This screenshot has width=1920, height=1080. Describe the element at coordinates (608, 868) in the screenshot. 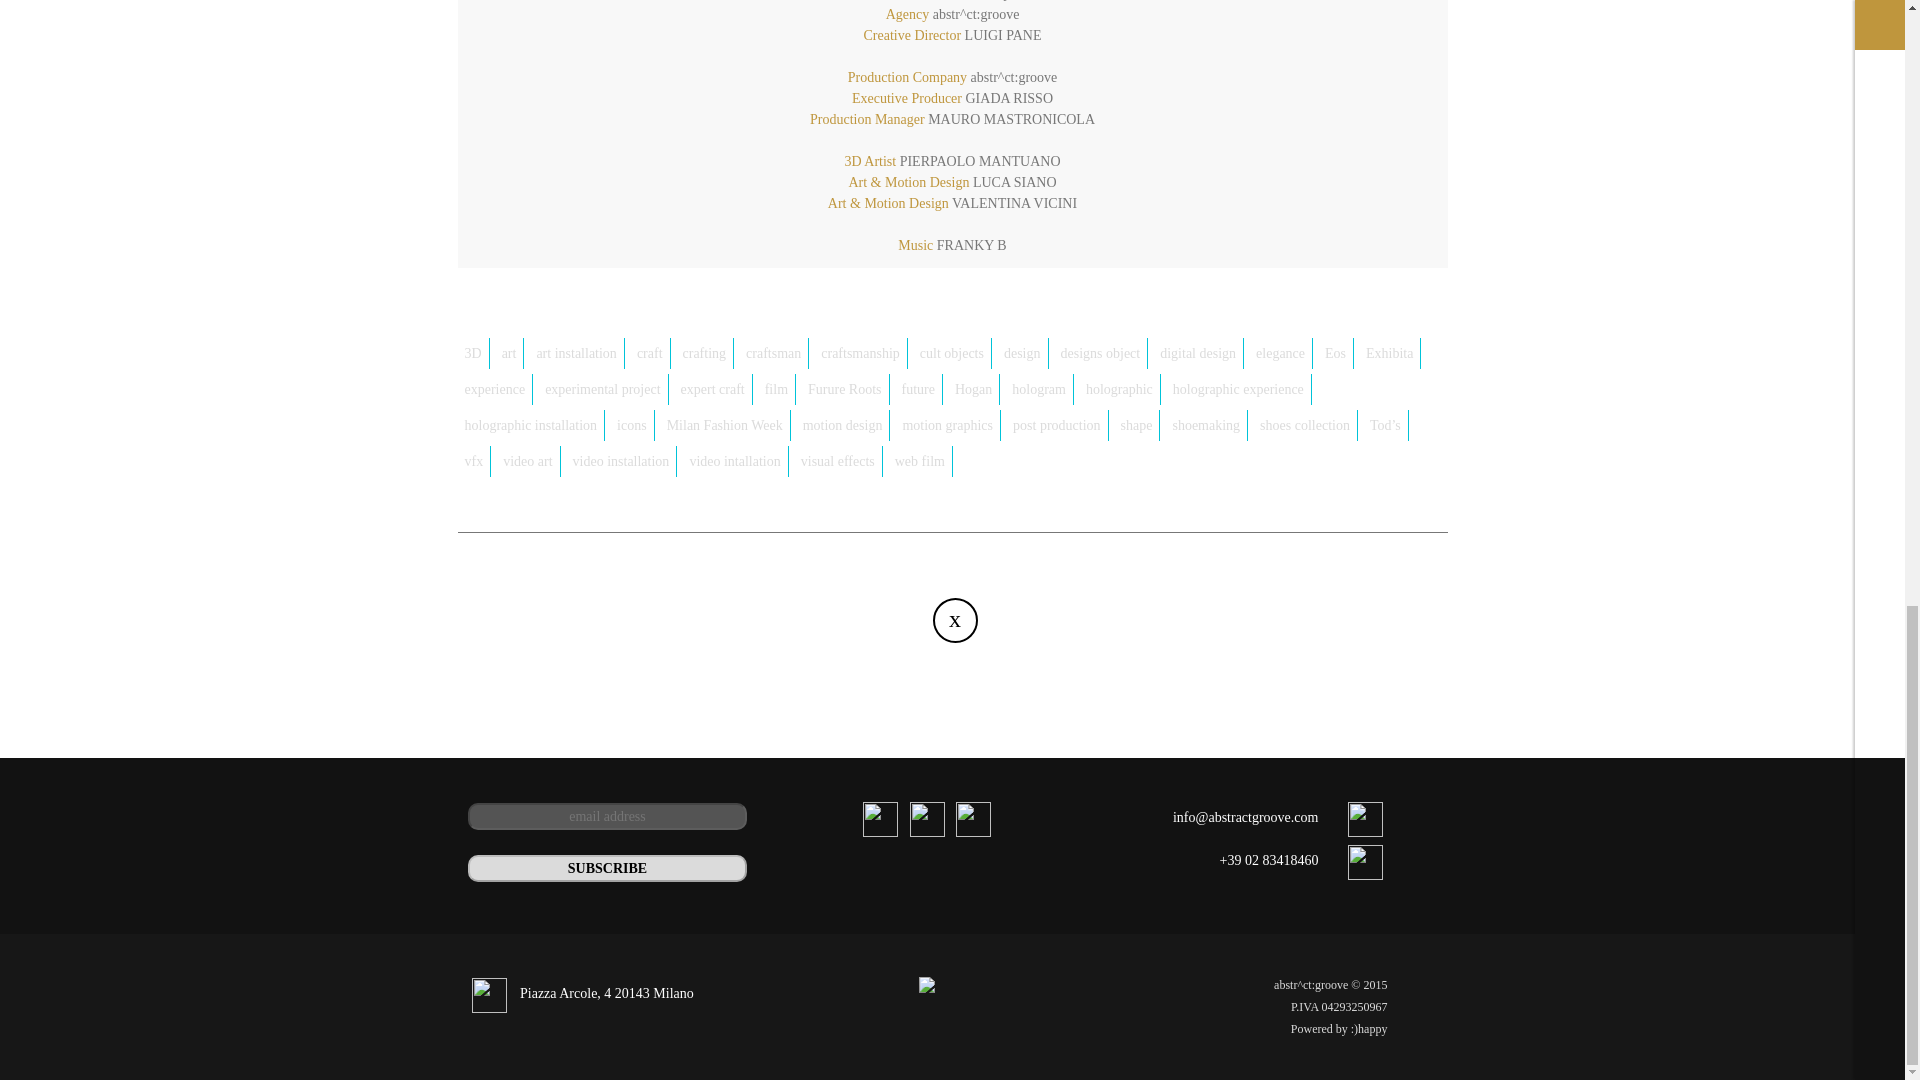

I see `Subscribe` at that location.